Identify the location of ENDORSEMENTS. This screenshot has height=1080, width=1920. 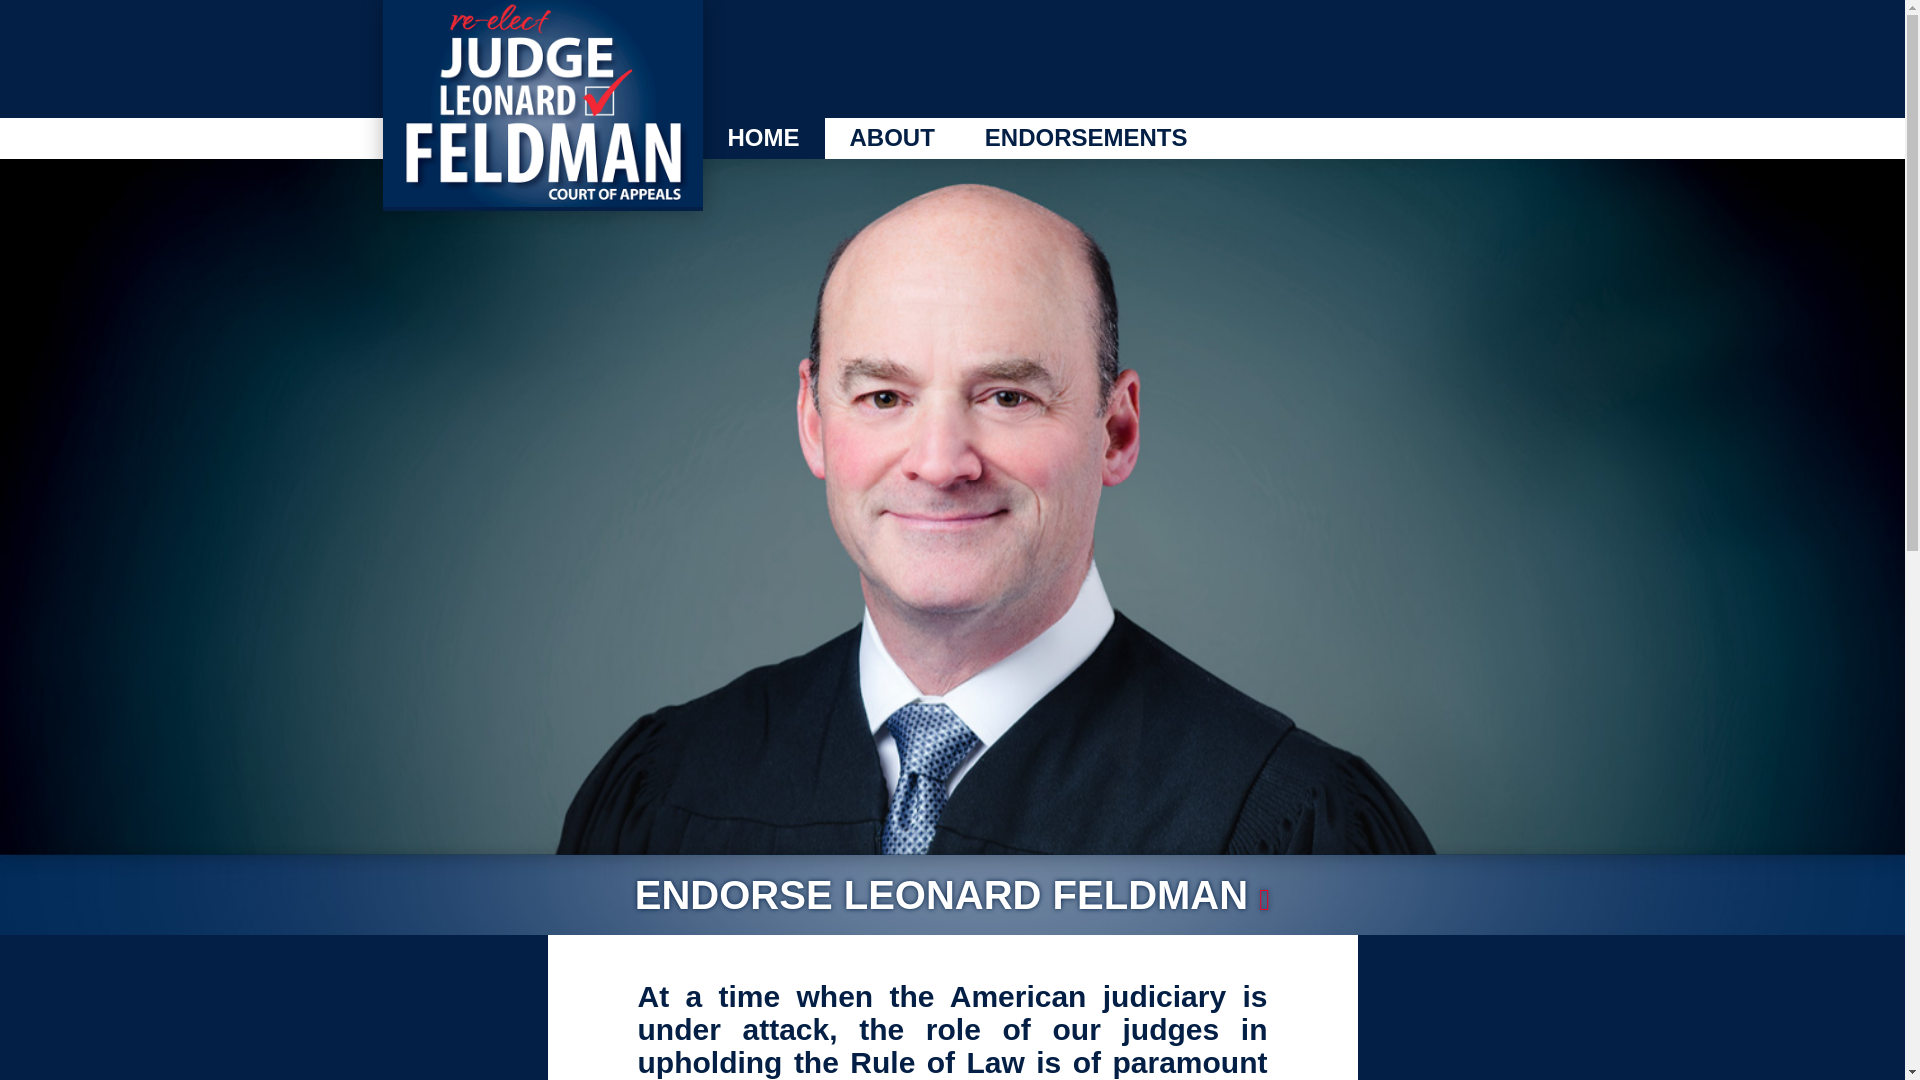
(1086, 138).